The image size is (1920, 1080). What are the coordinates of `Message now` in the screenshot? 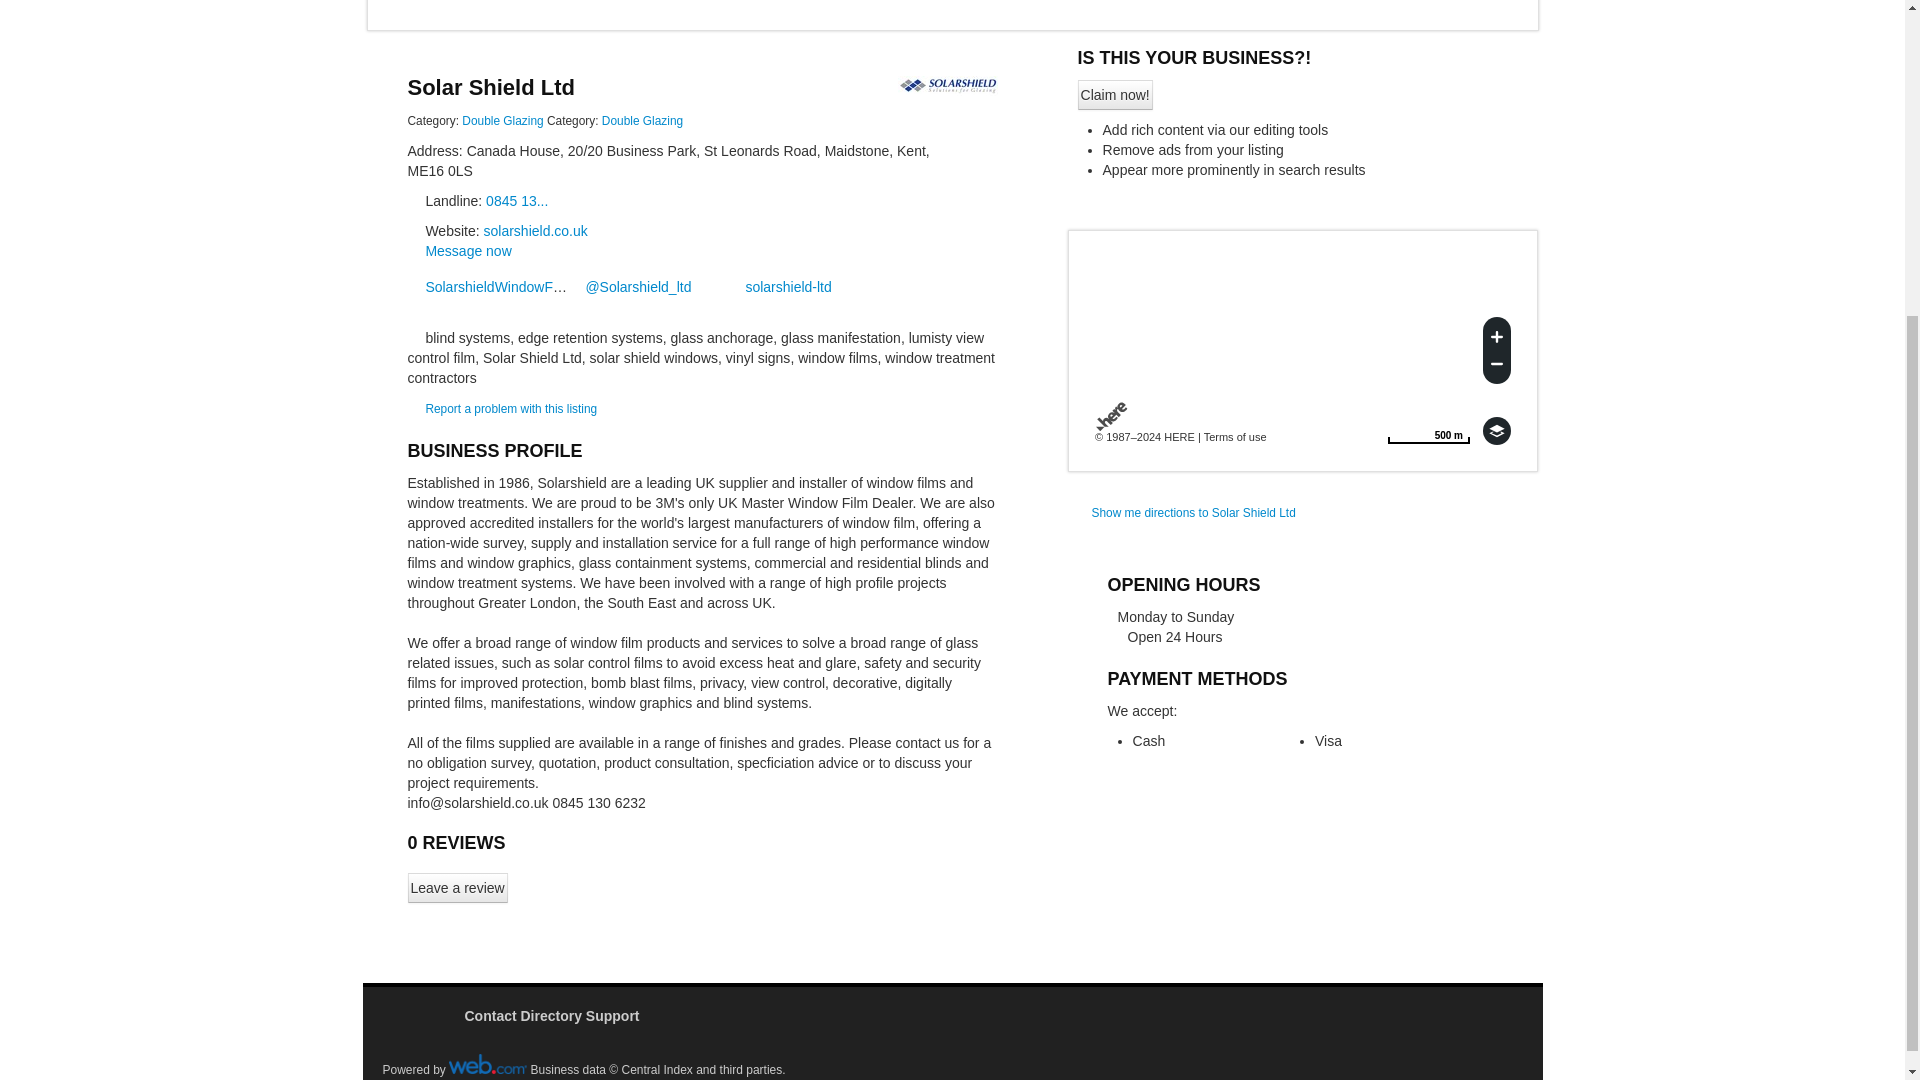 It's located at (510, 408).